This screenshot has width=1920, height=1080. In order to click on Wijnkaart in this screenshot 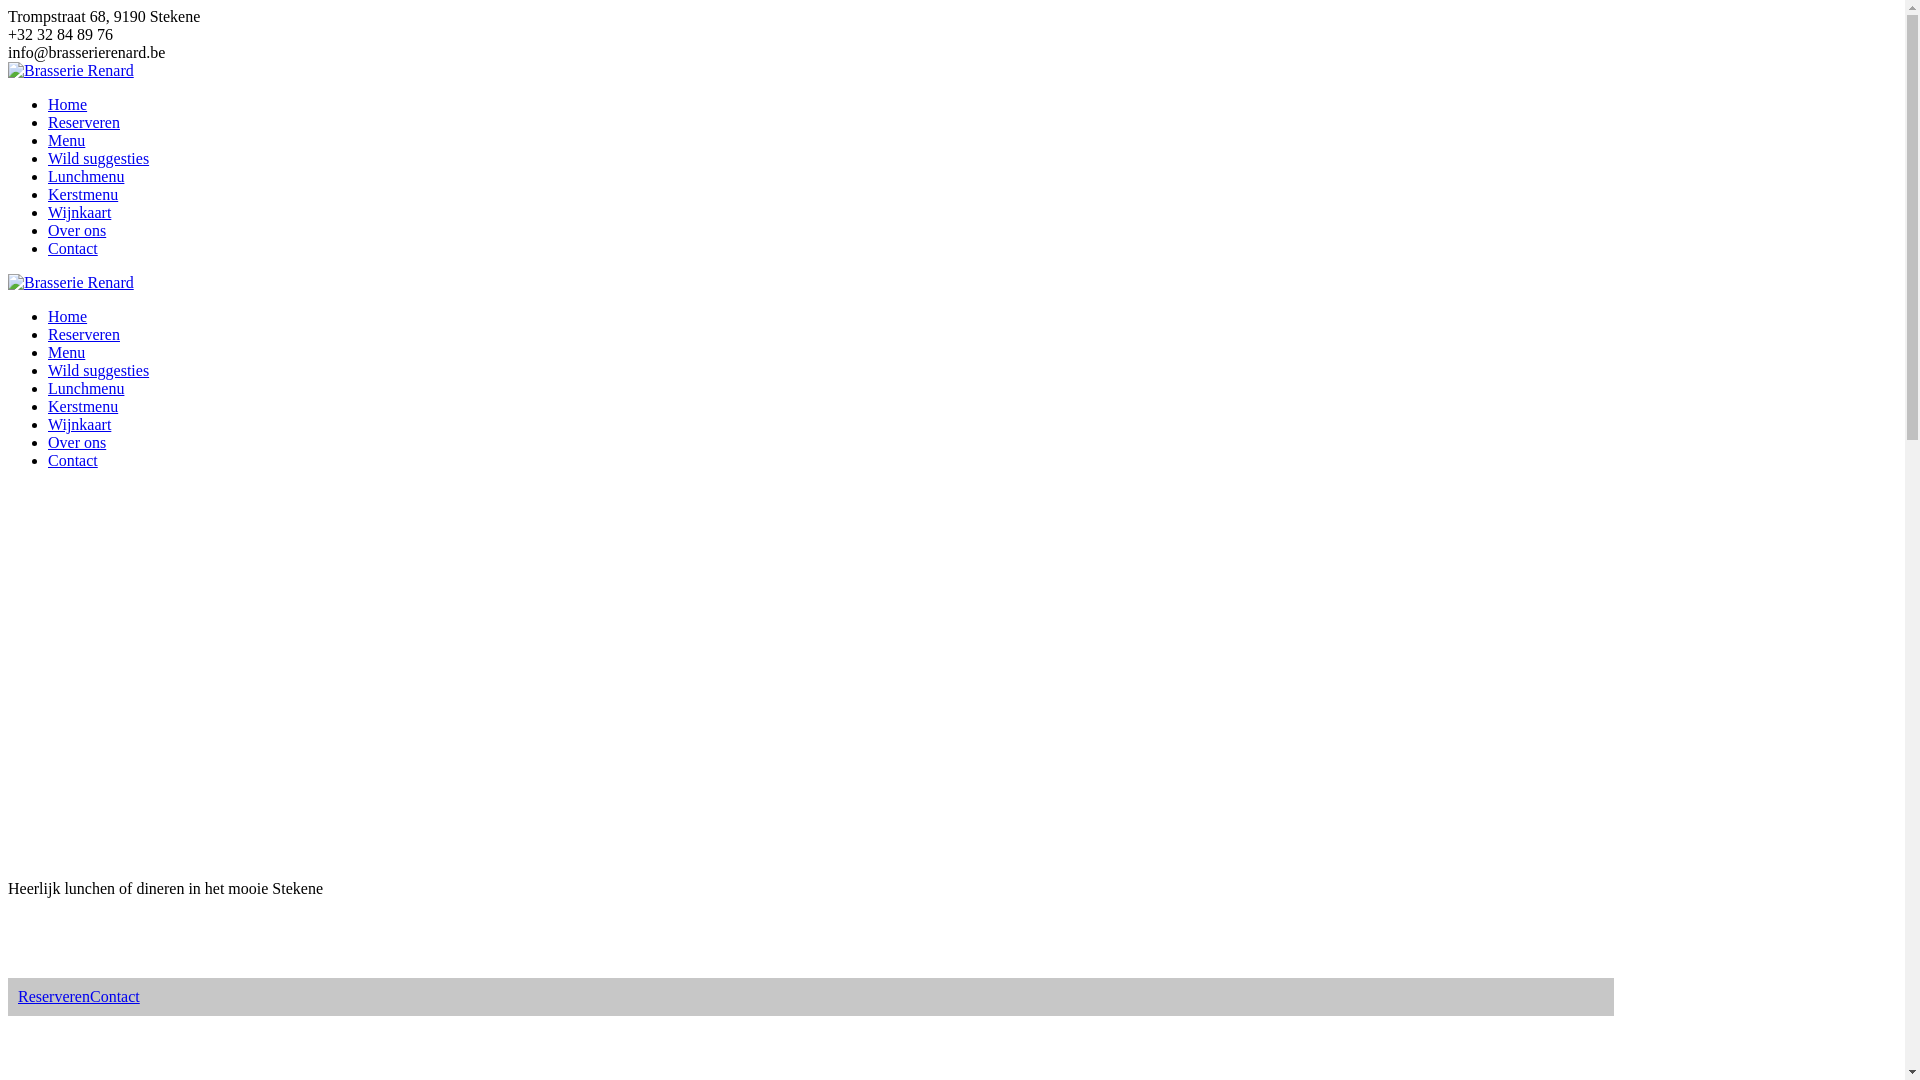, I will do `click(80, 424)`.